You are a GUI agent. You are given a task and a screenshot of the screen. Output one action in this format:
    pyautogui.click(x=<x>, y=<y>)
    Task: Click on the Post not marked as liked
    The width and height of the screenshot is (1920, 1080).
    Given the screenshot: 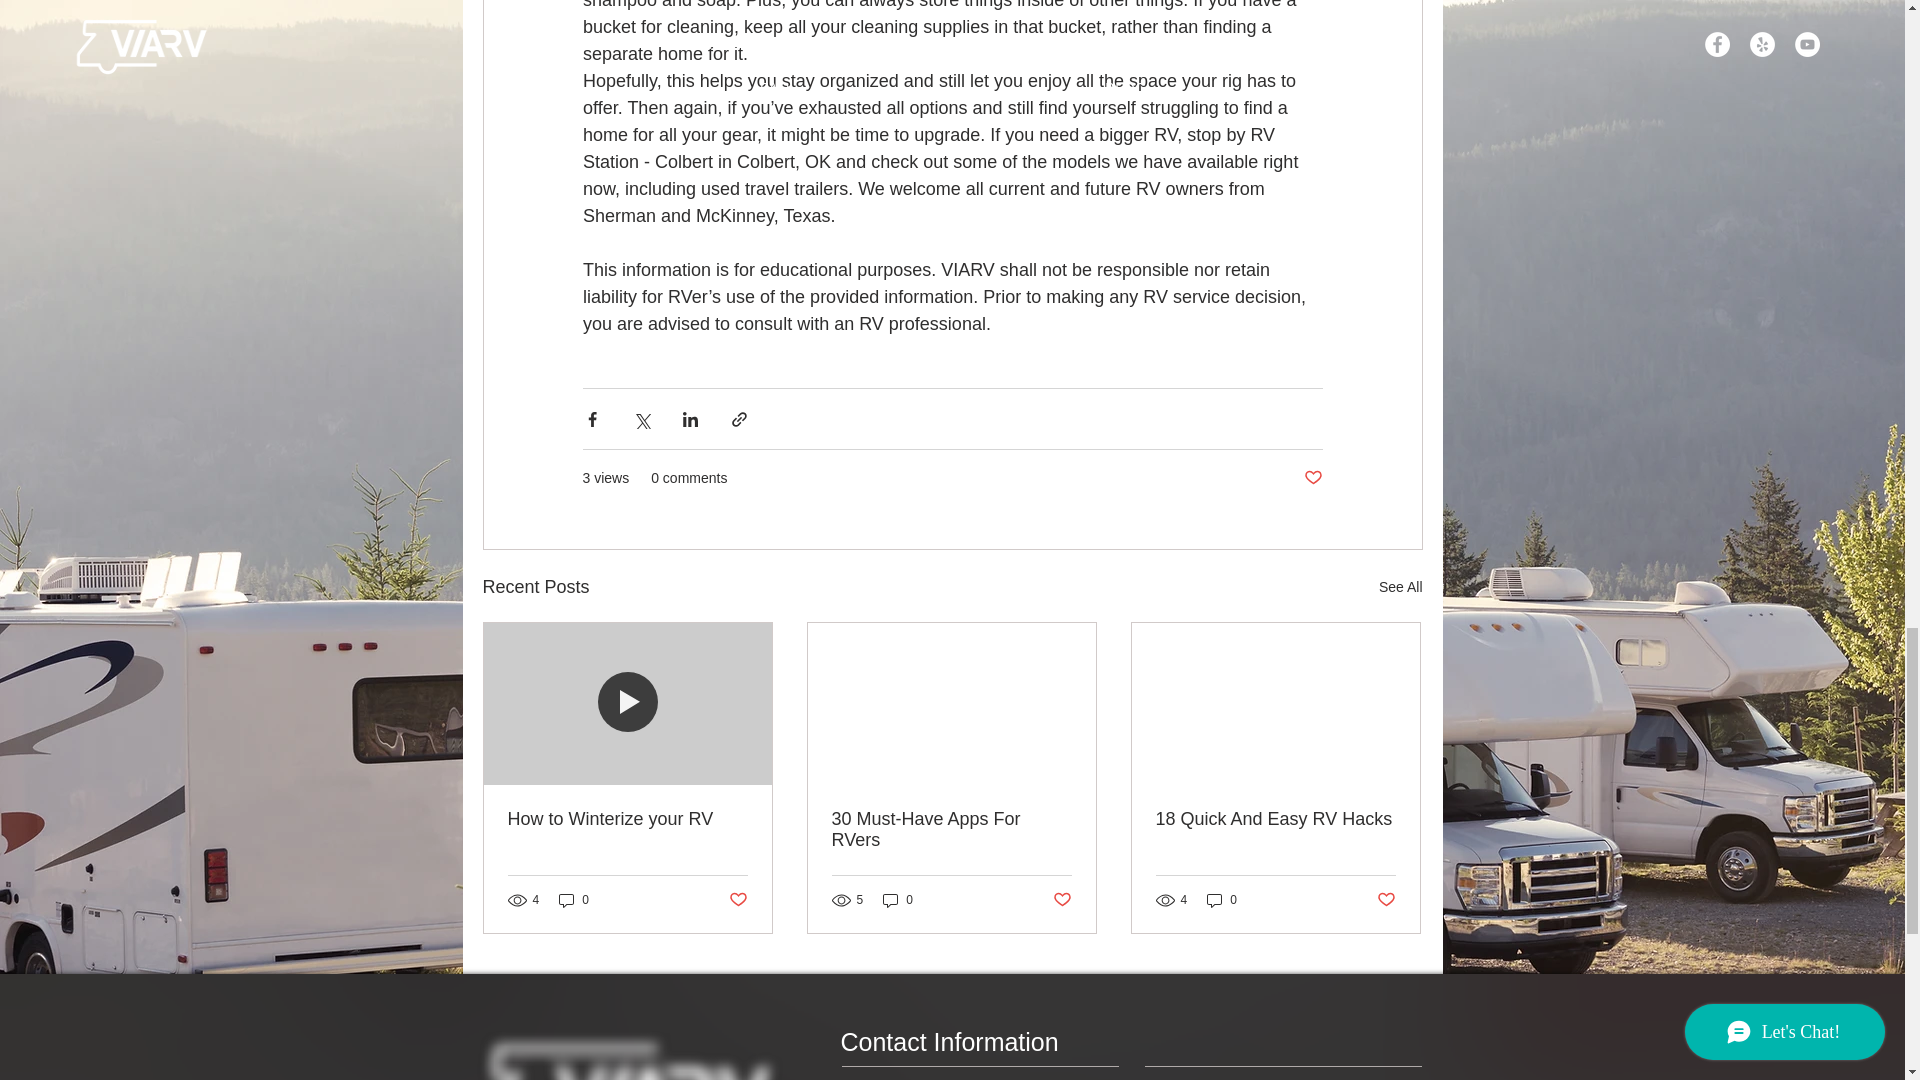 What is the action you would take?
    pyautogui.click(x=1062, y=900)
    